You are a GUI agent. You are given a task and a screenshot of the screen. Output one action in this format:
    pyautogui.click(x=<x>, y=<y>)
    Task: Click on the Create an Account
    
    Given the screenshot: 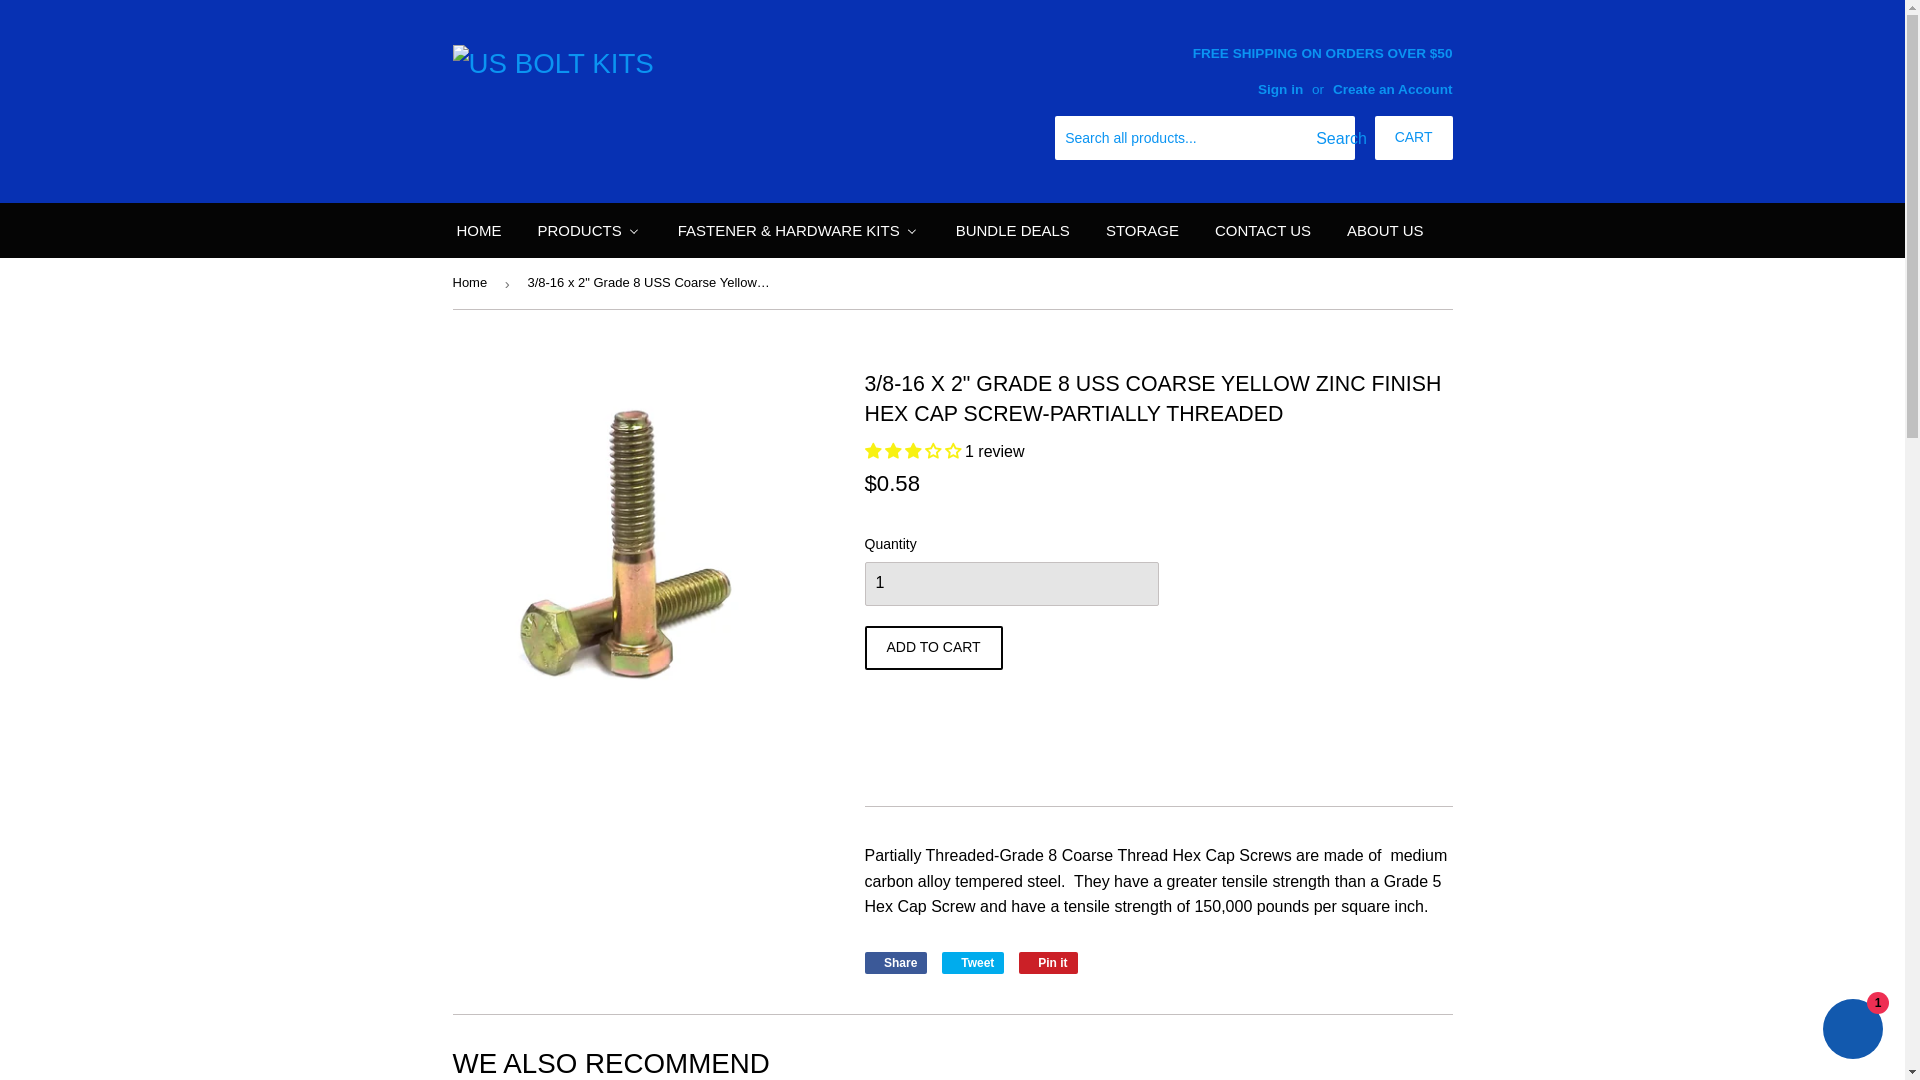 What is the action you would take?
    pyautogui.click(x=1392, y=90)
    